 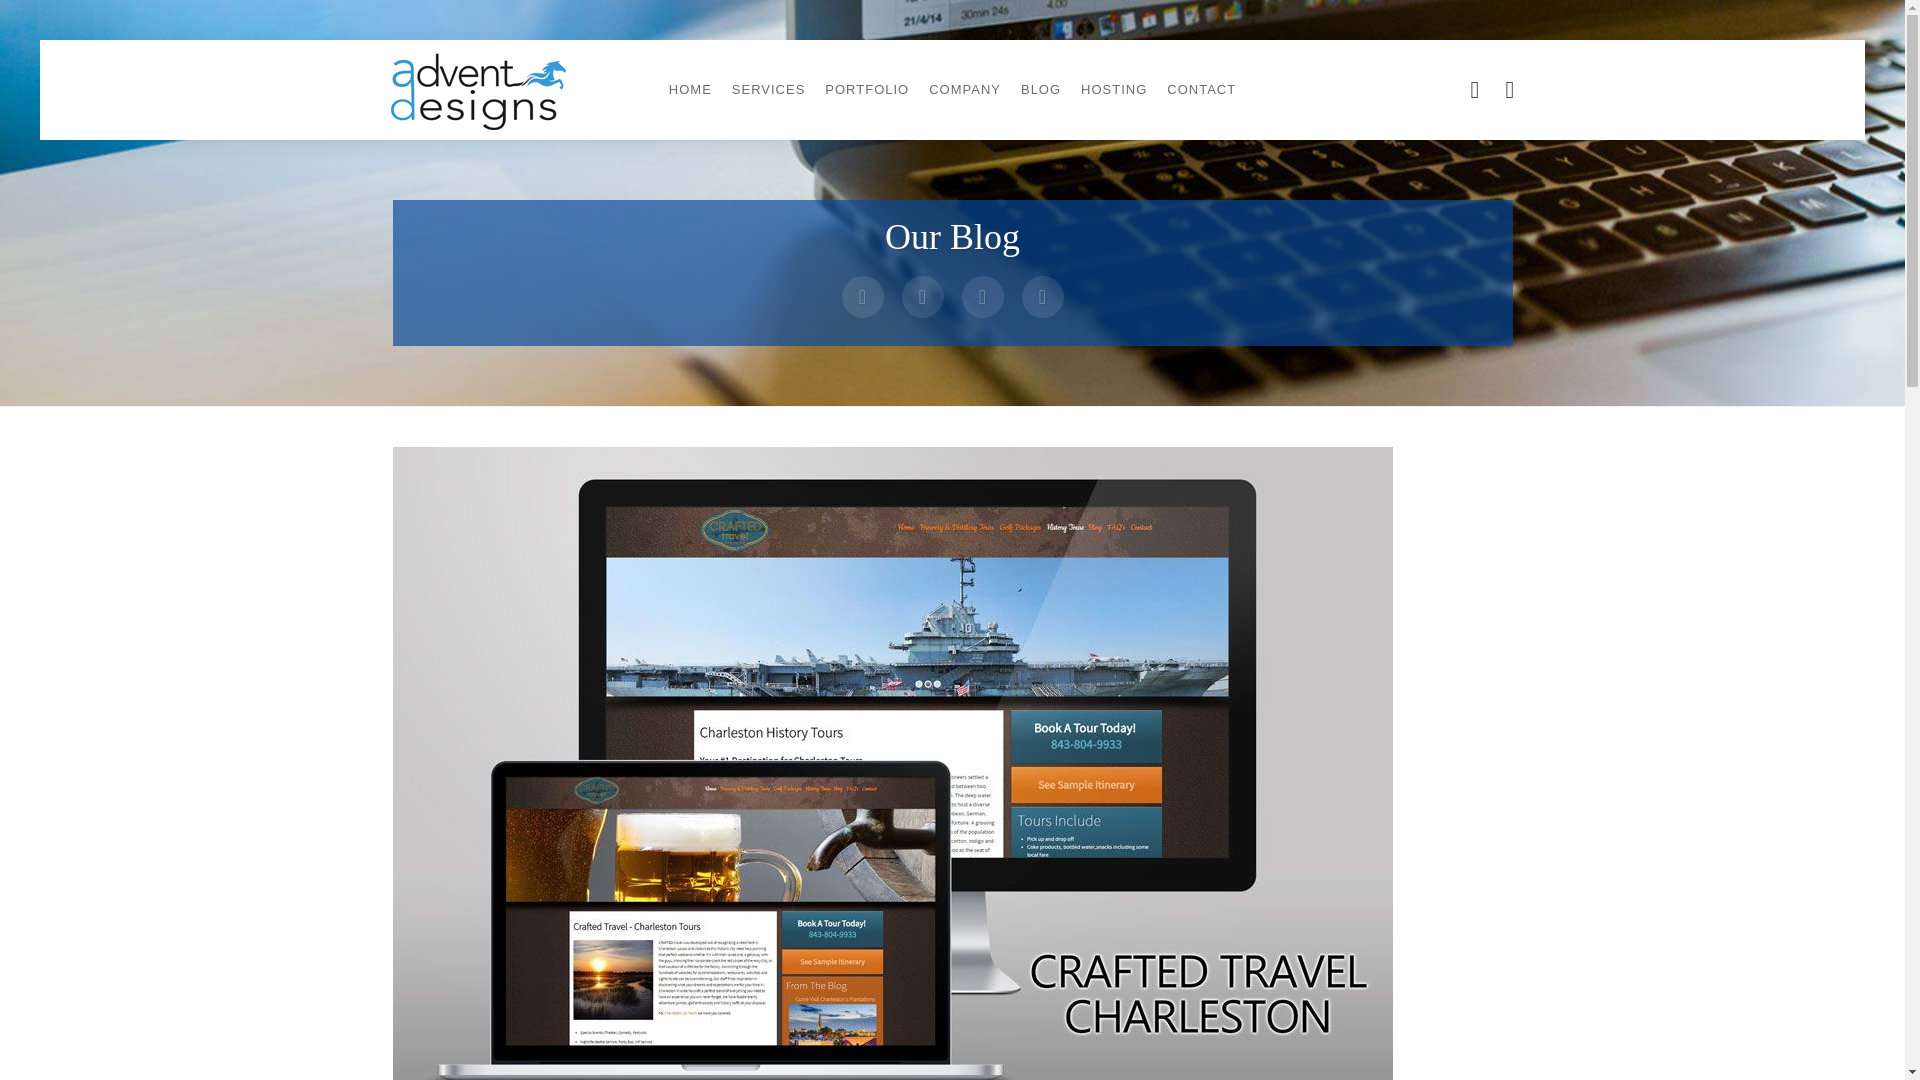 I want to click on CONTACT, so click(x=1202, y=90).